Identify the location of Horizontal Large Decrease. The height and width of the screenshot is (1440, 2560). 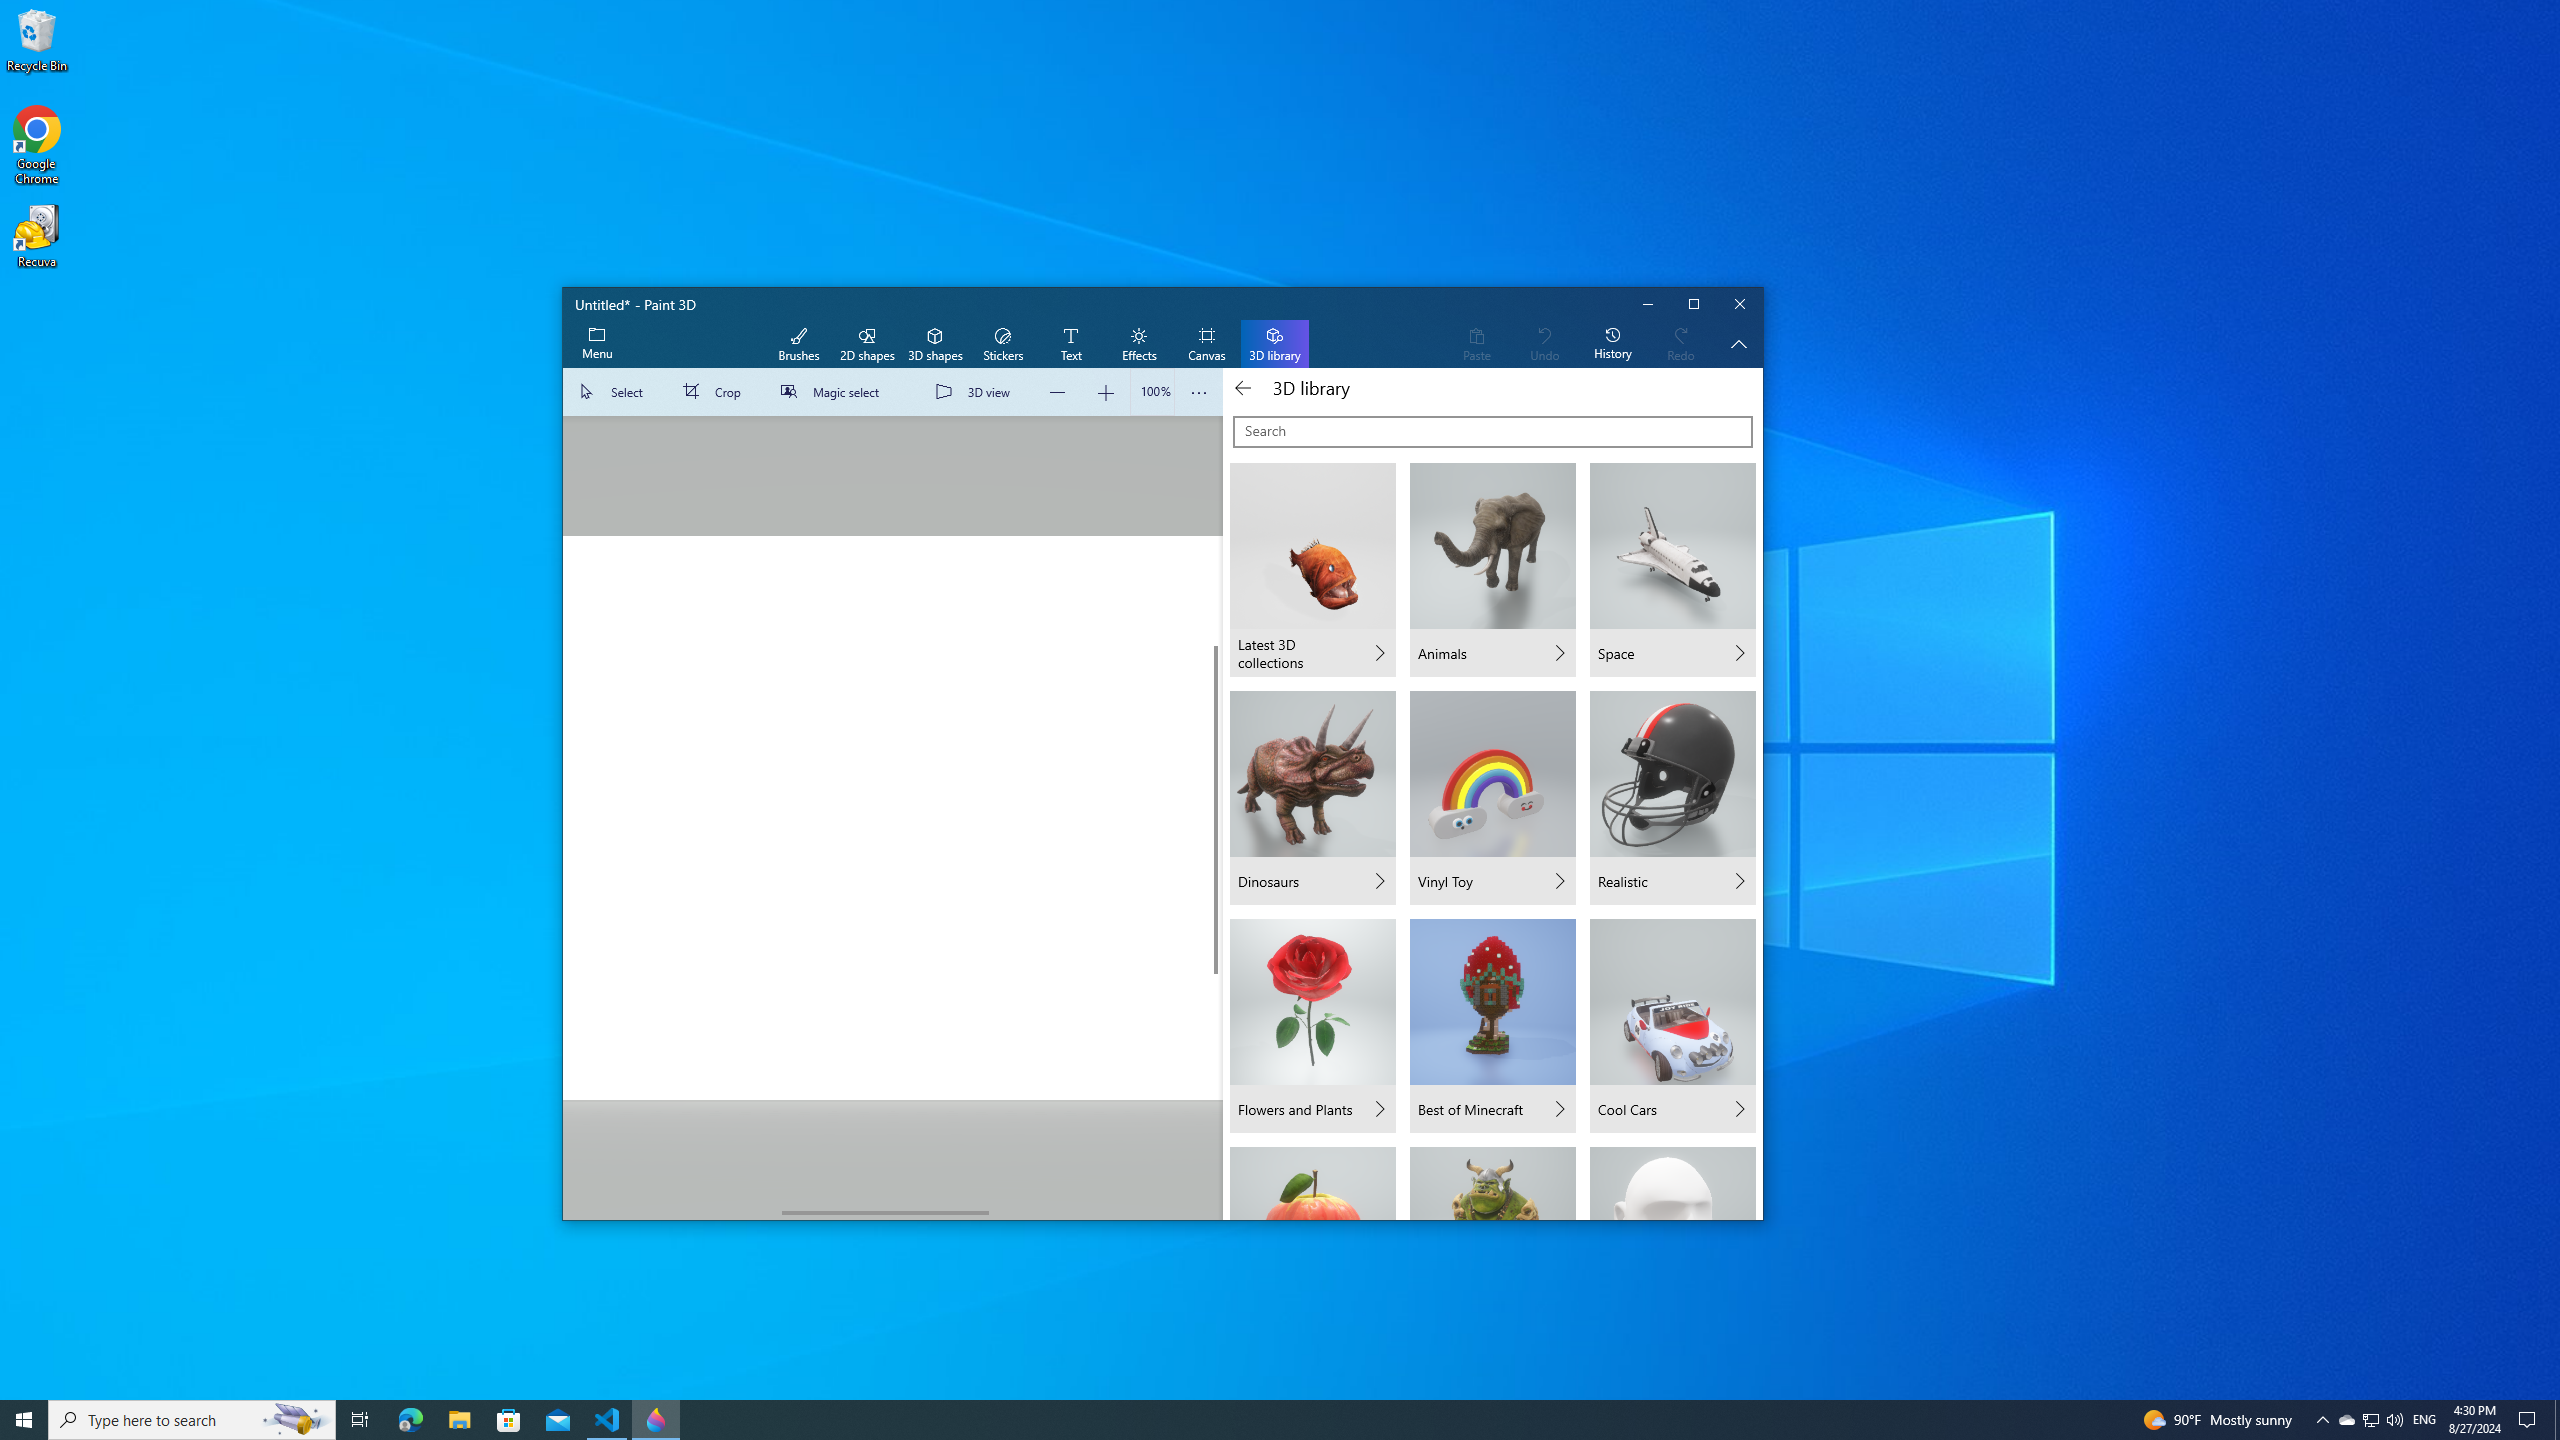
(672, 1212).